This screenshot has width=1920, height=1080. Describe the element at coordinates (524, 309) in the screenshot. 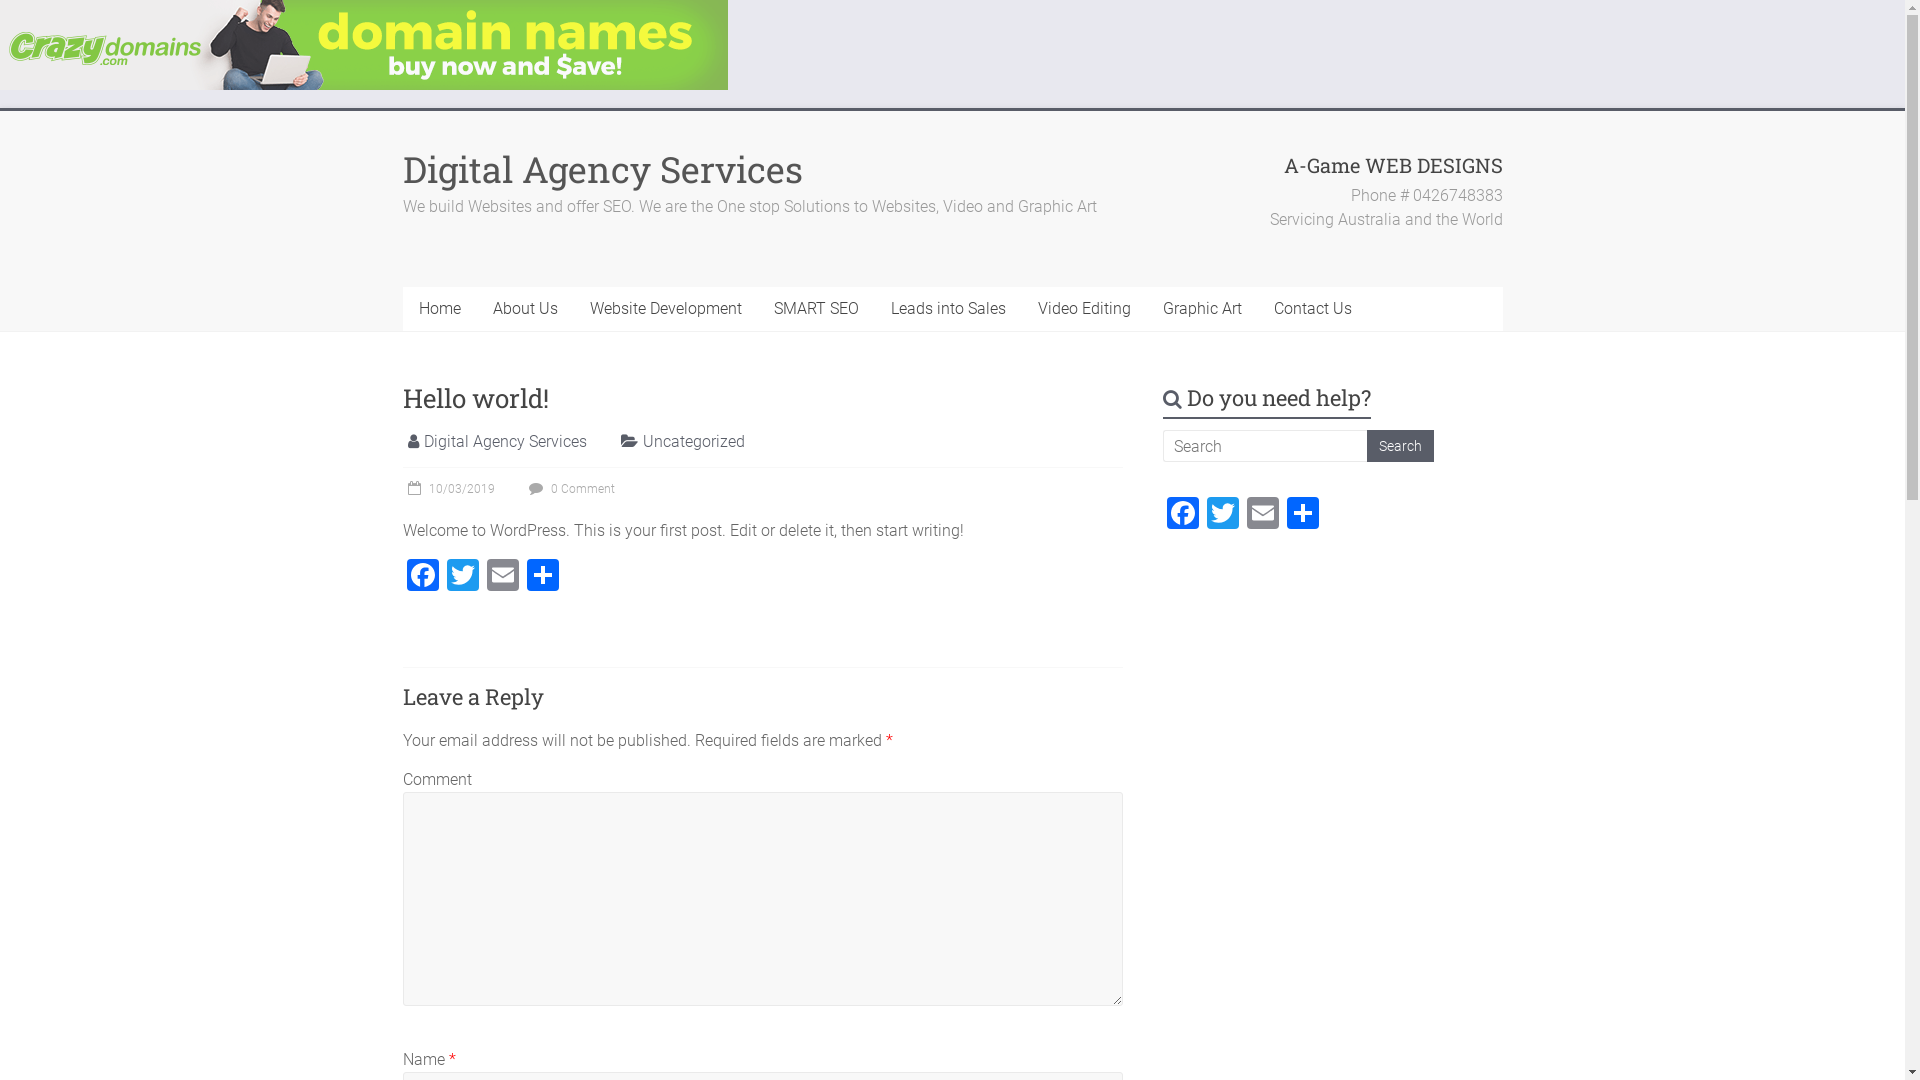

I see `About Us` at that location.